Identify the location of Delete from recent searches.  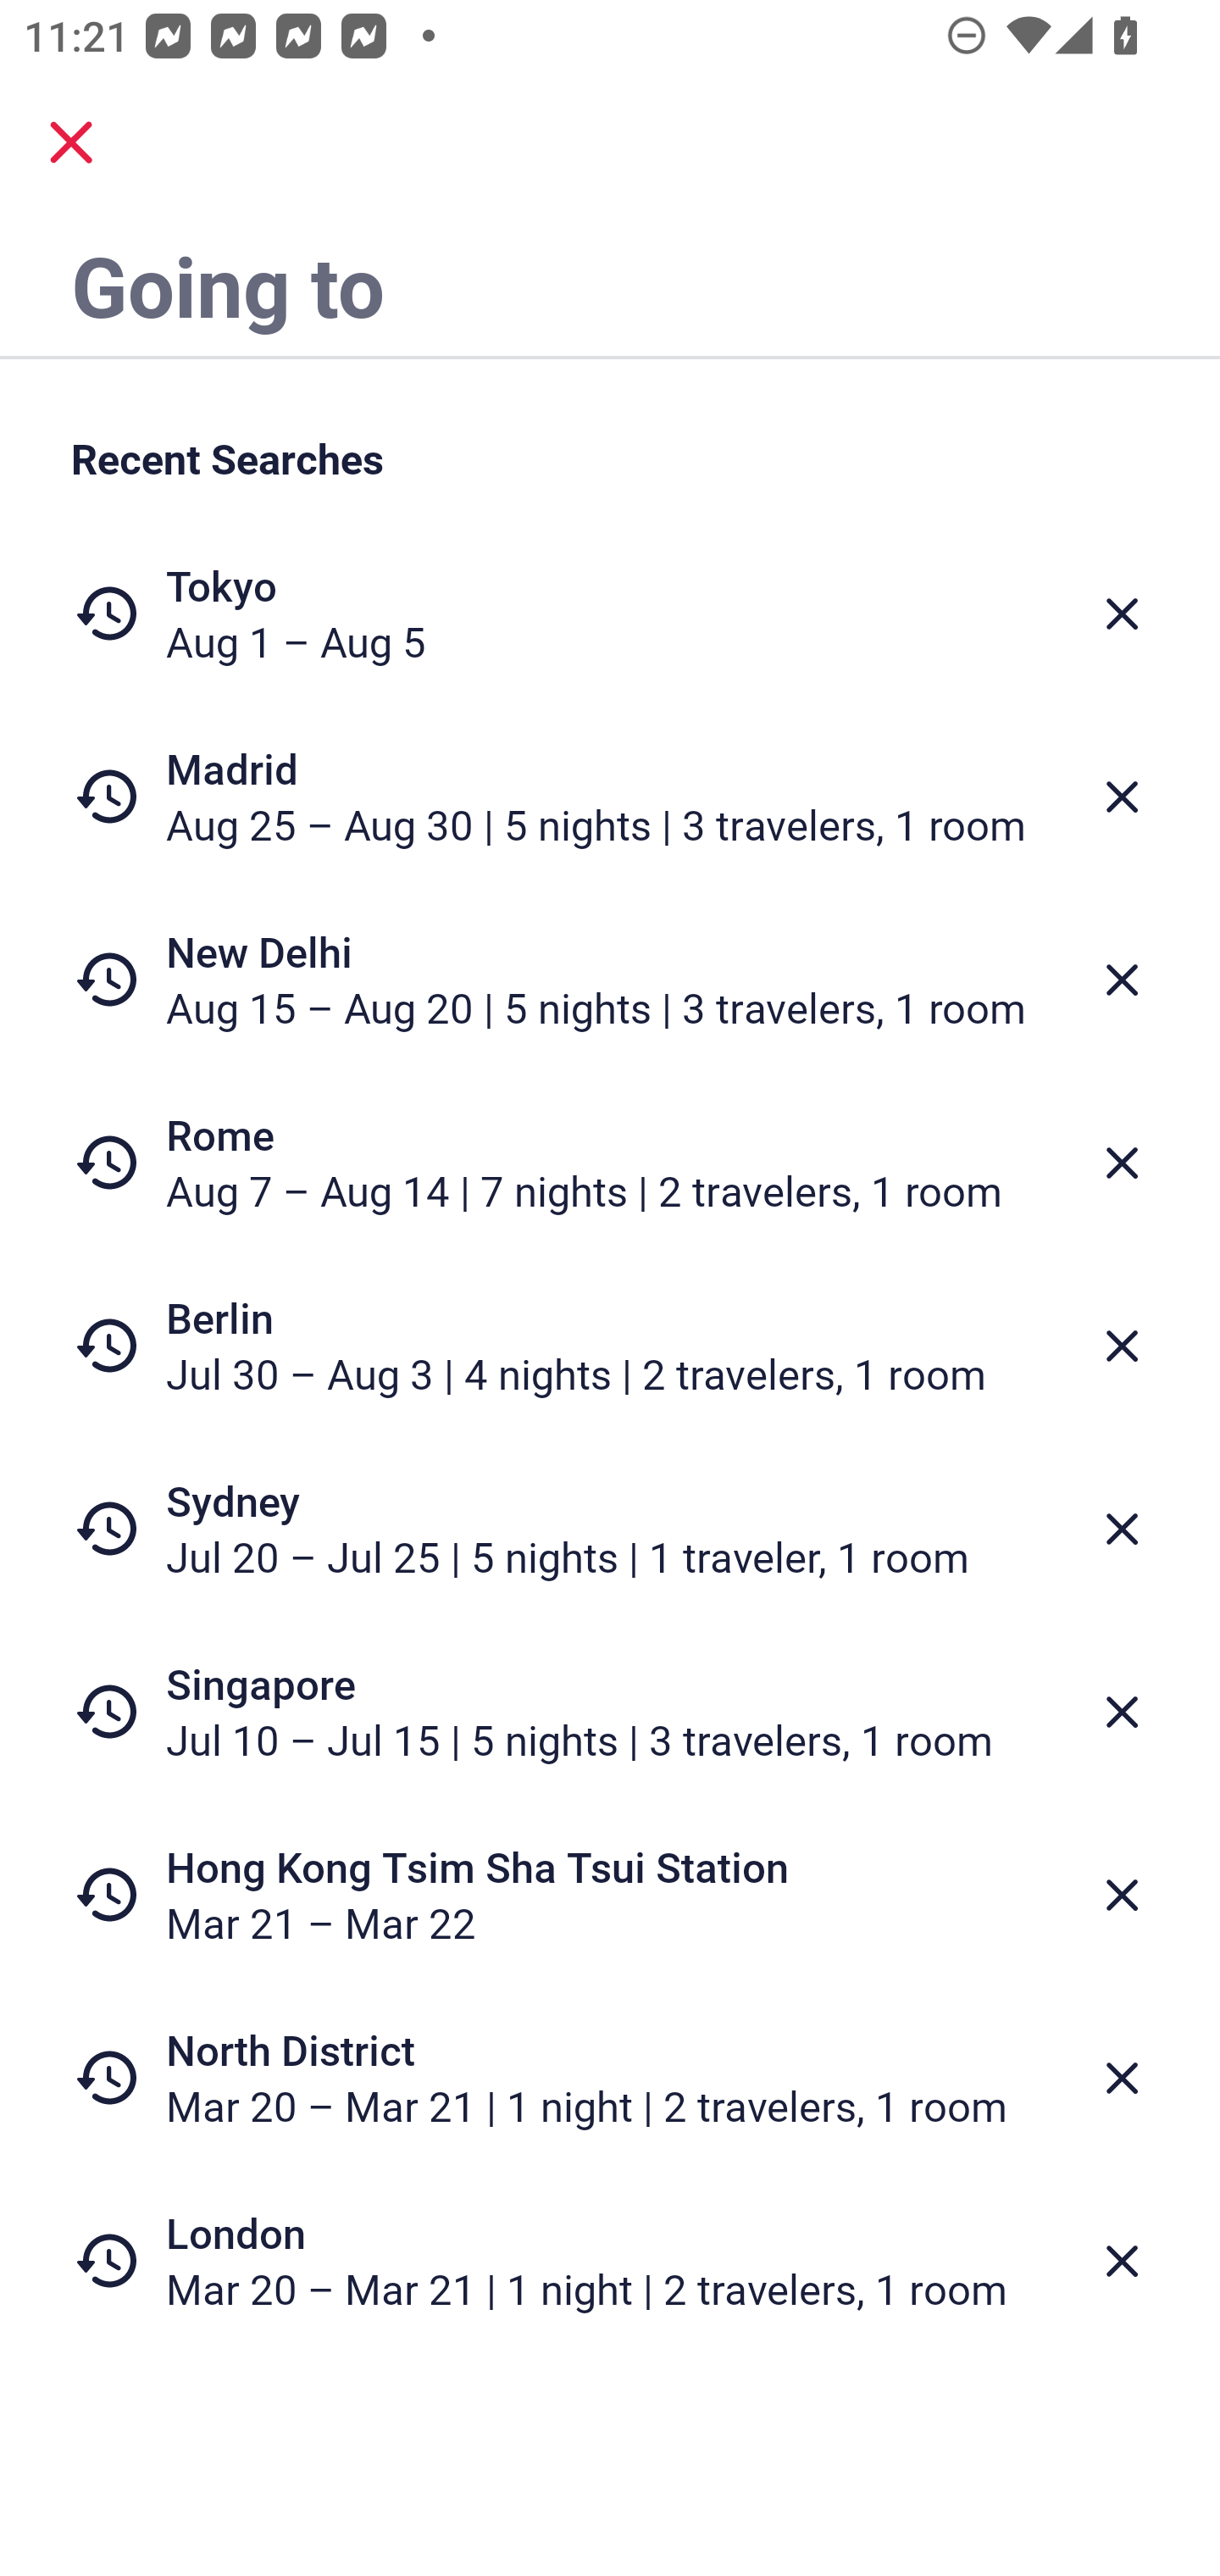
(1122, 1712).